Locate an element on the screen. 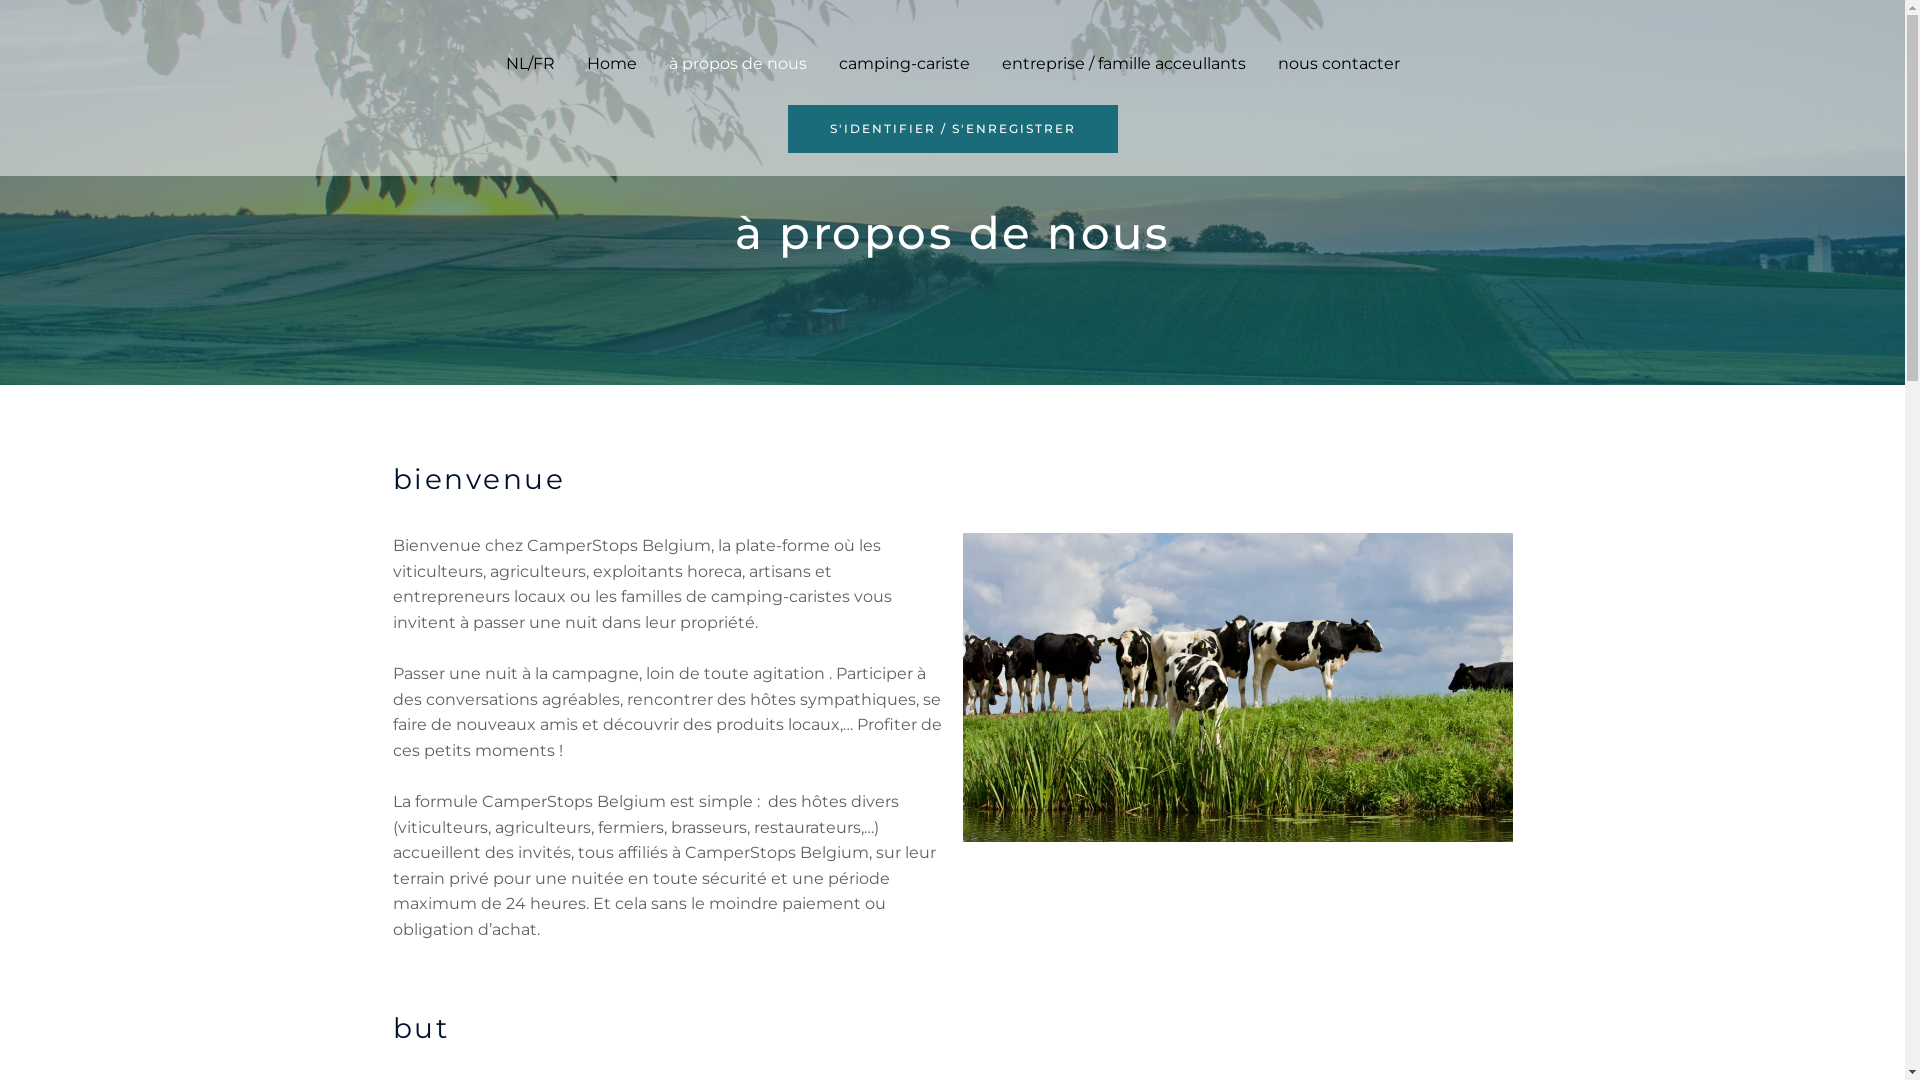 This screenshot has width=1920, height=1080. camping-cariste is located at coordinates (904, 64).